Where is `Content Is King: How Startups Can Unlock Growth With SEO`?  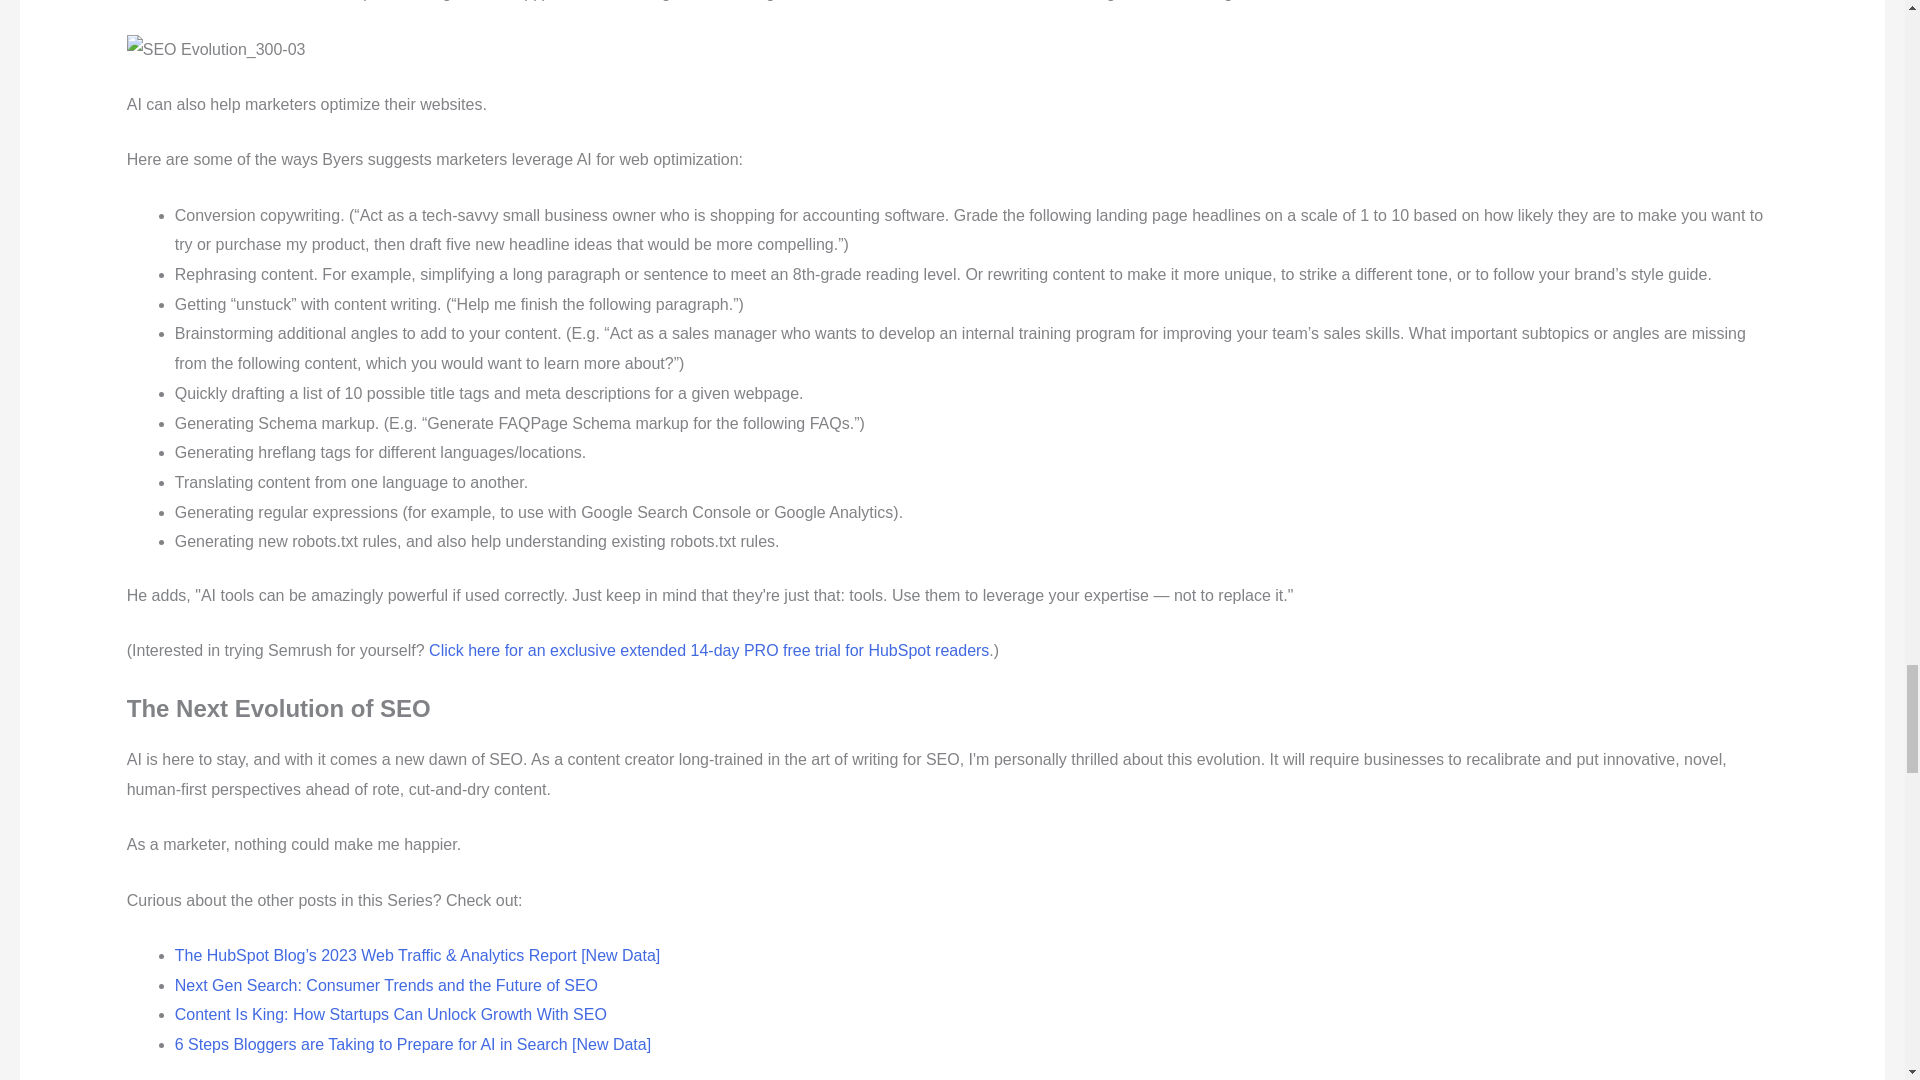
Content Is King: How Startups Can Unlock Growth With SEO is located at coordinates (390, 1014).